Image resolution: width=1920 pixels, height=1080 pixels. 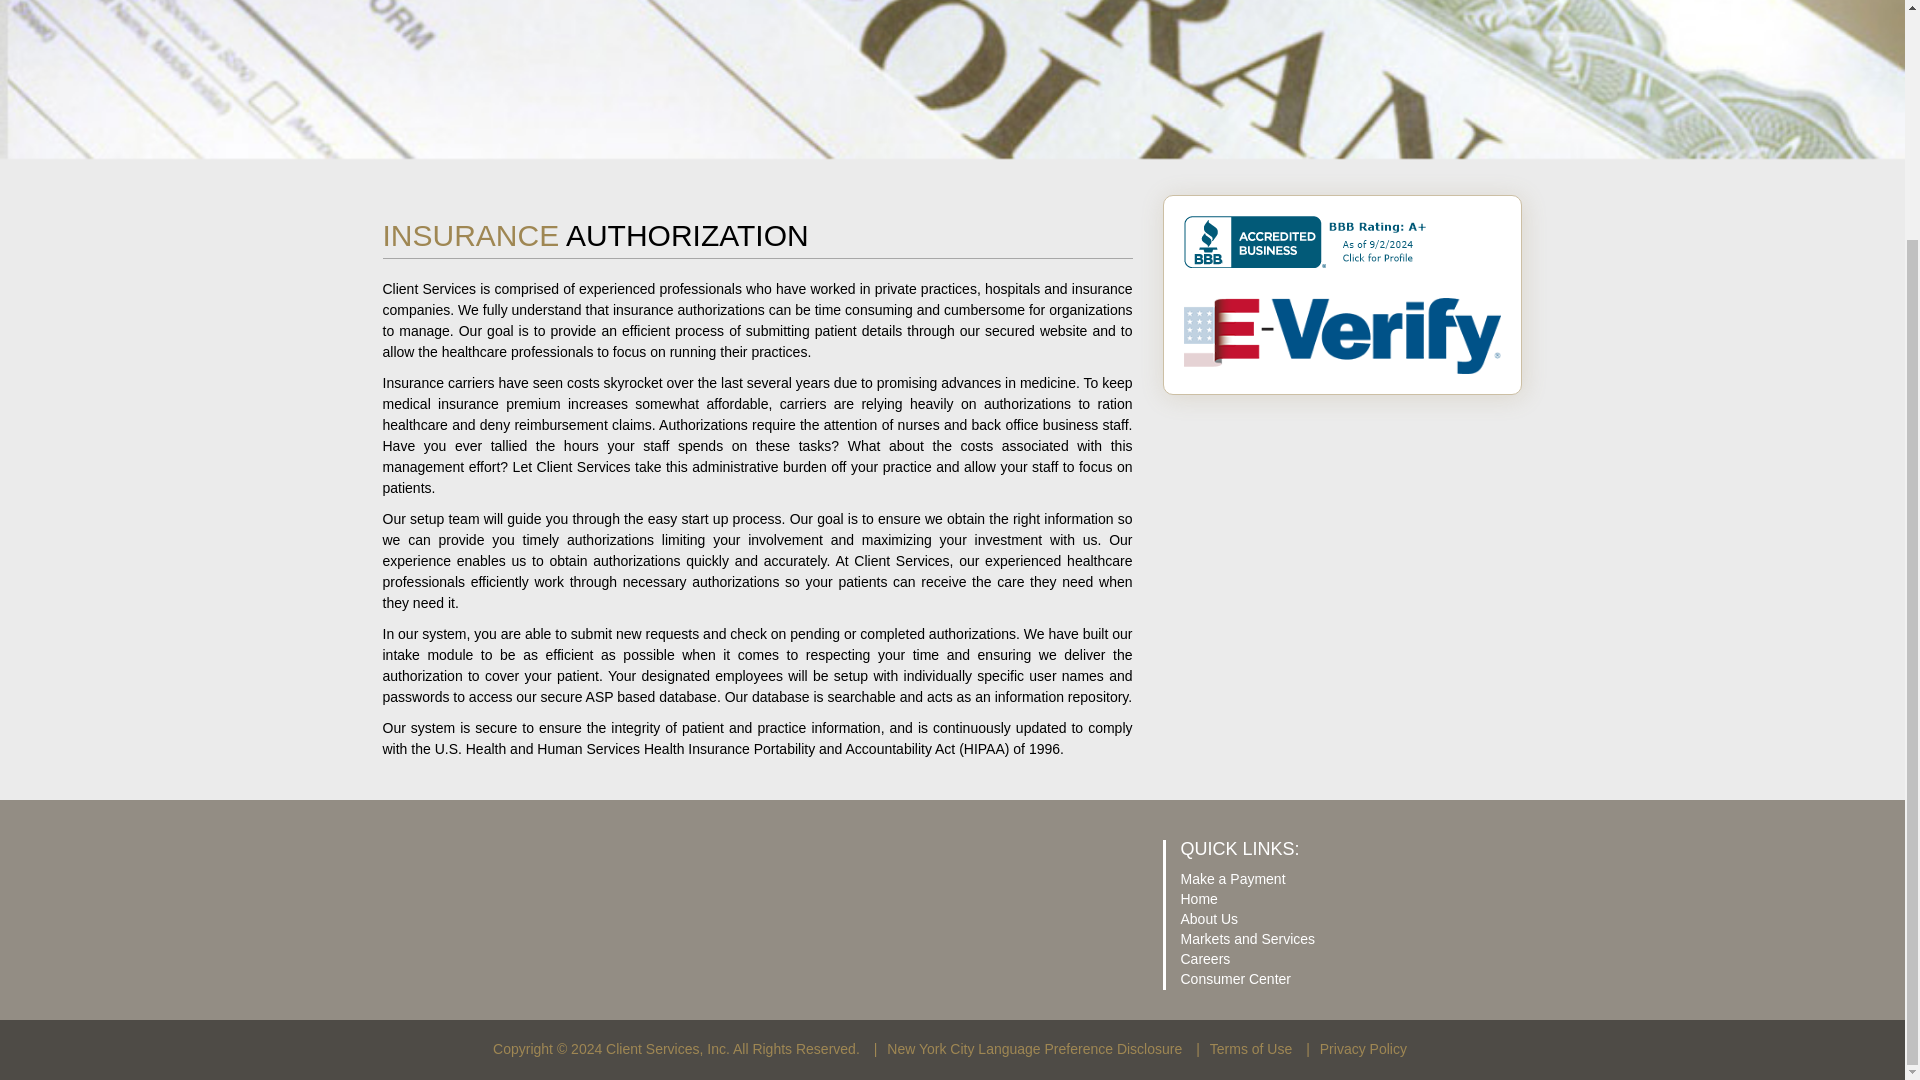 What do you see at coordinates (1198, 899) in the screenshot?
I see `Home` at bounding box center [1198, 899].